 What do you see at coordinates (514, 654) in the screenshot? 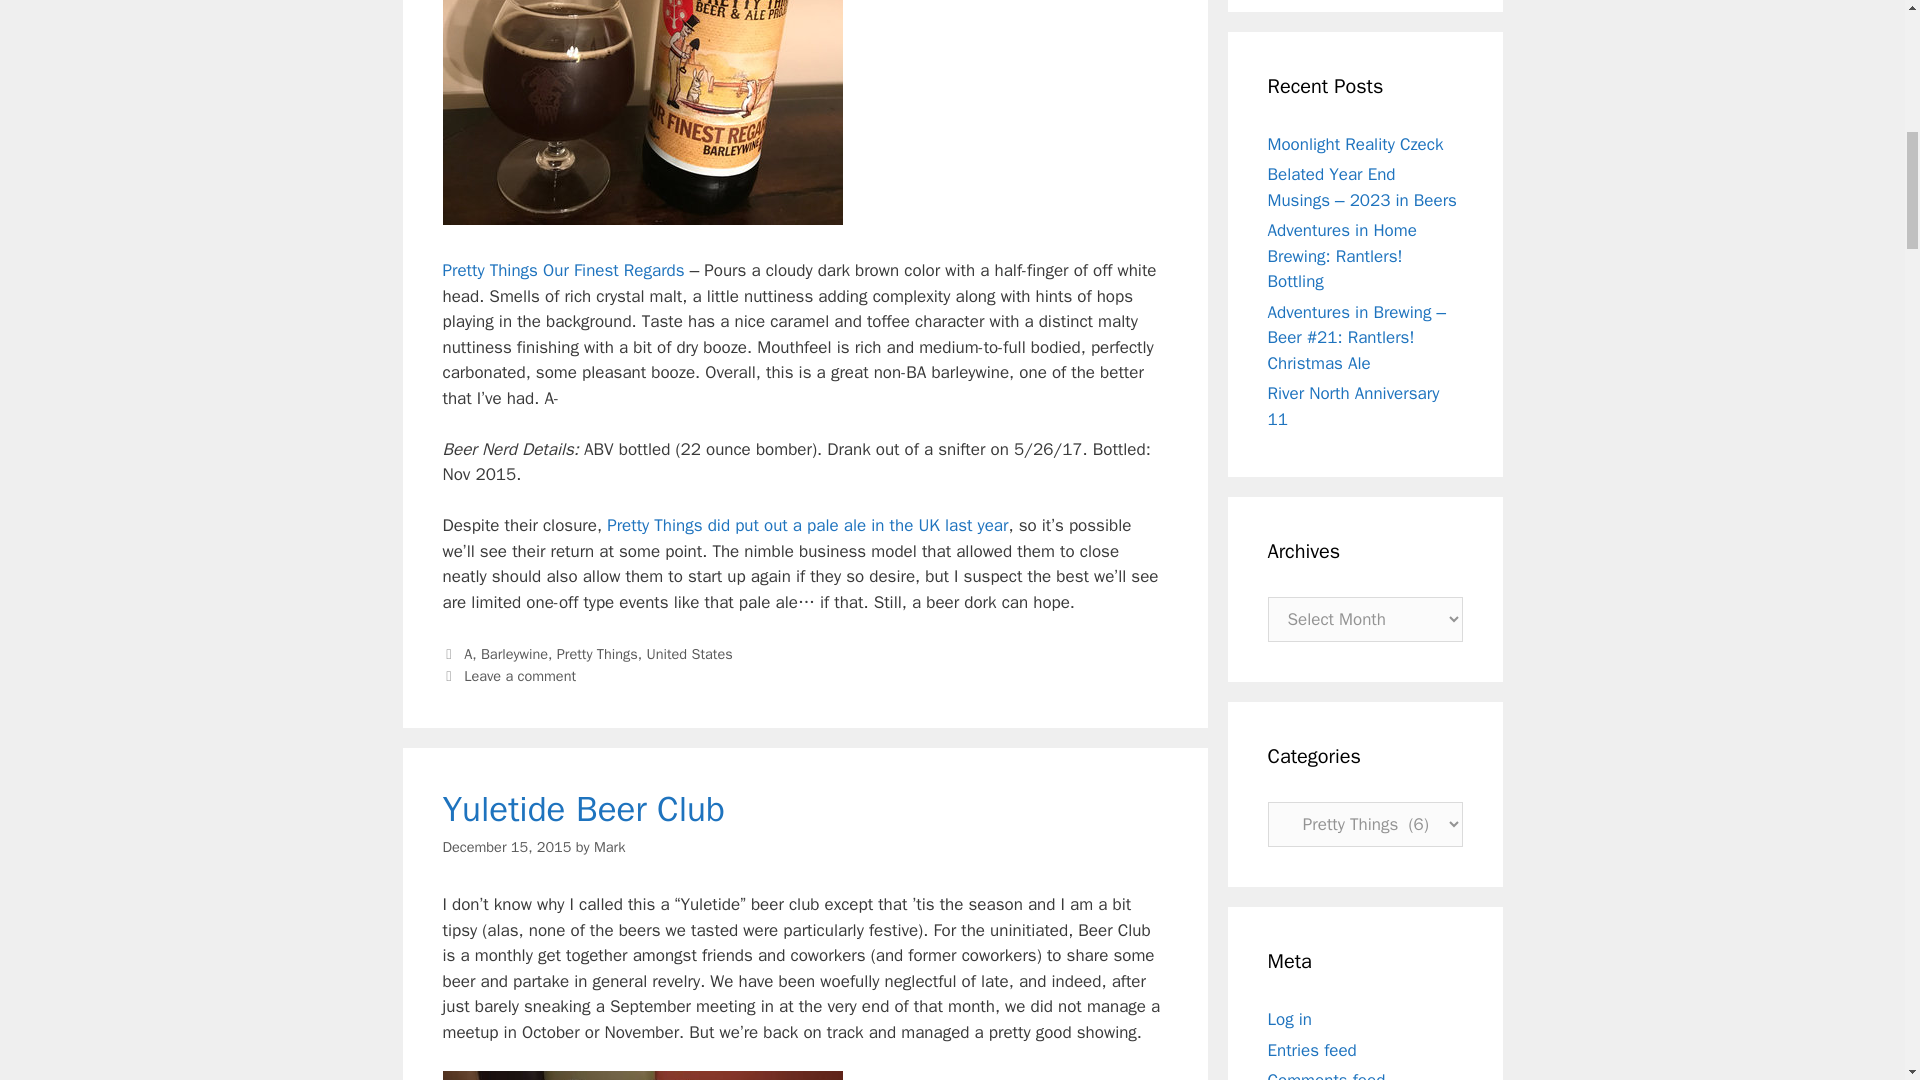
I see `Barleywine` at bounding box center [514, 654].